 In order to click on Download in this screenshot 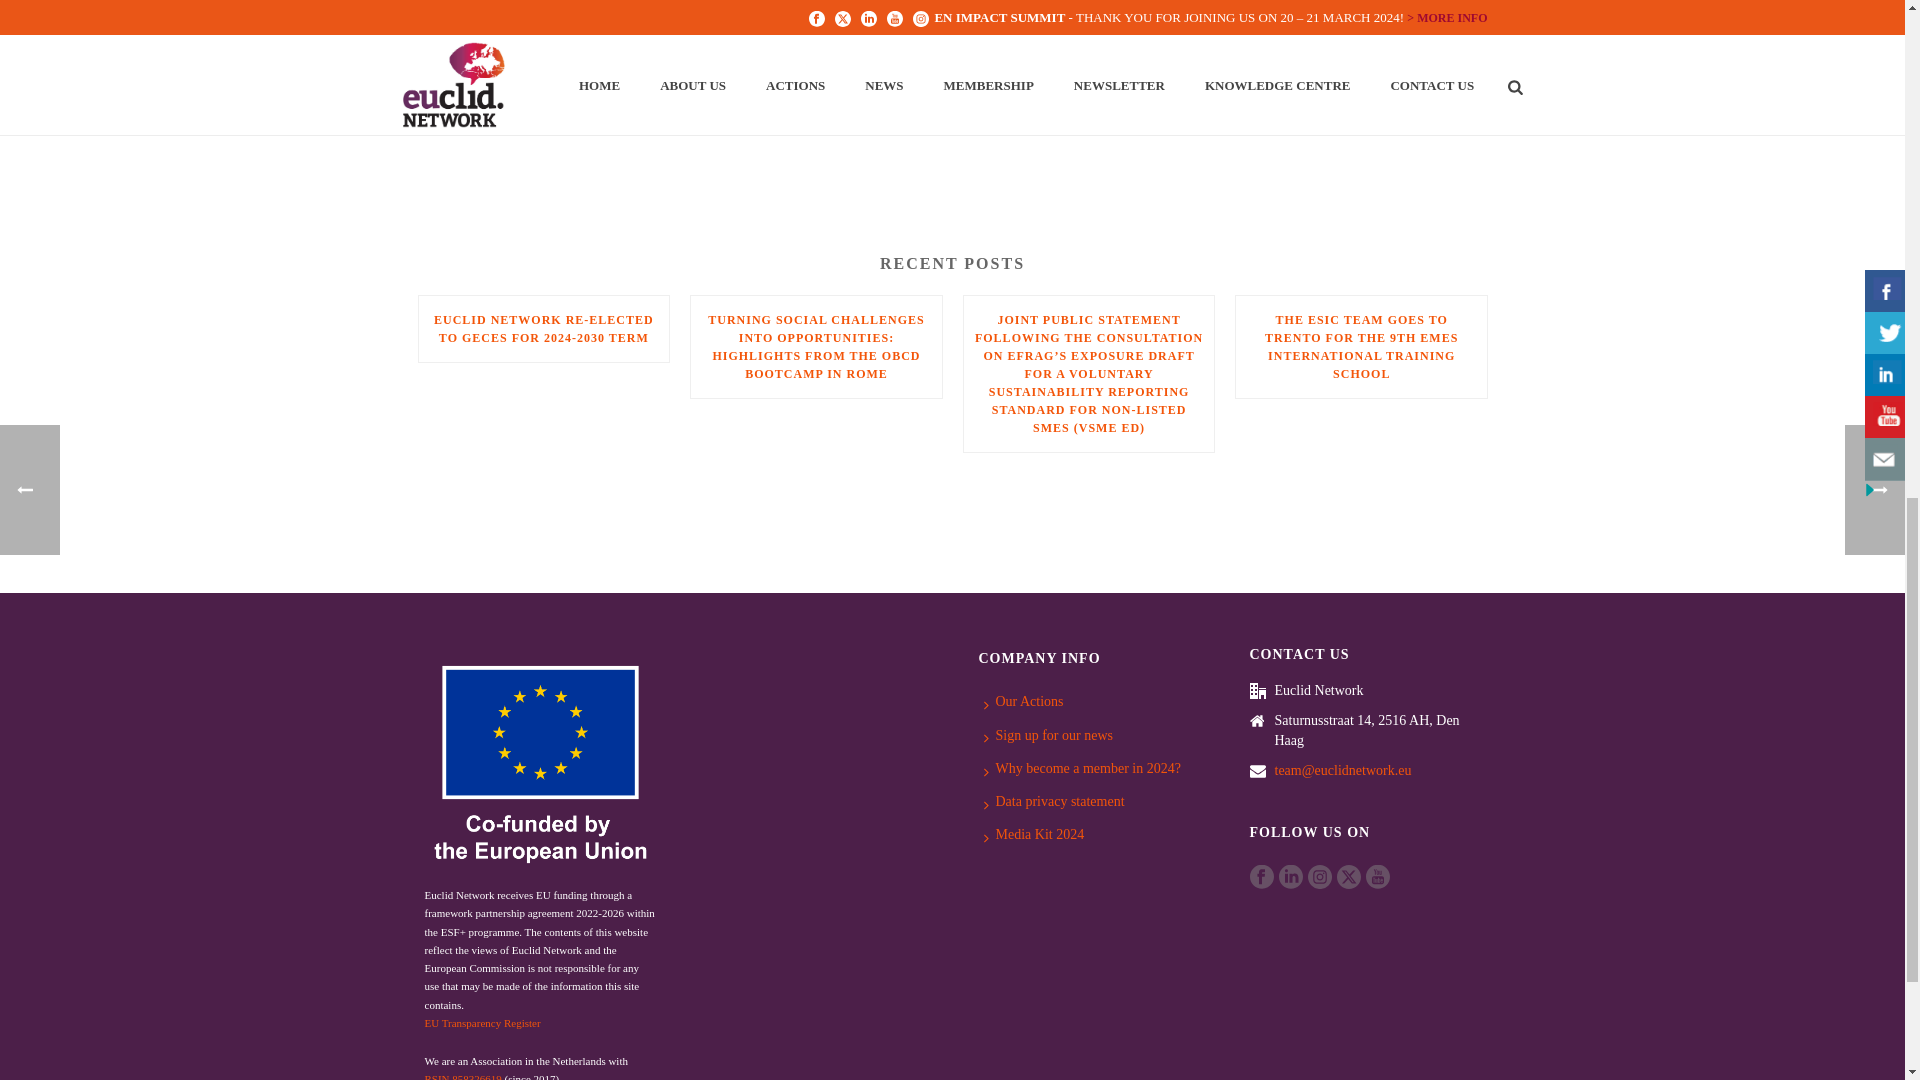, I will do `click(456, 30)`.